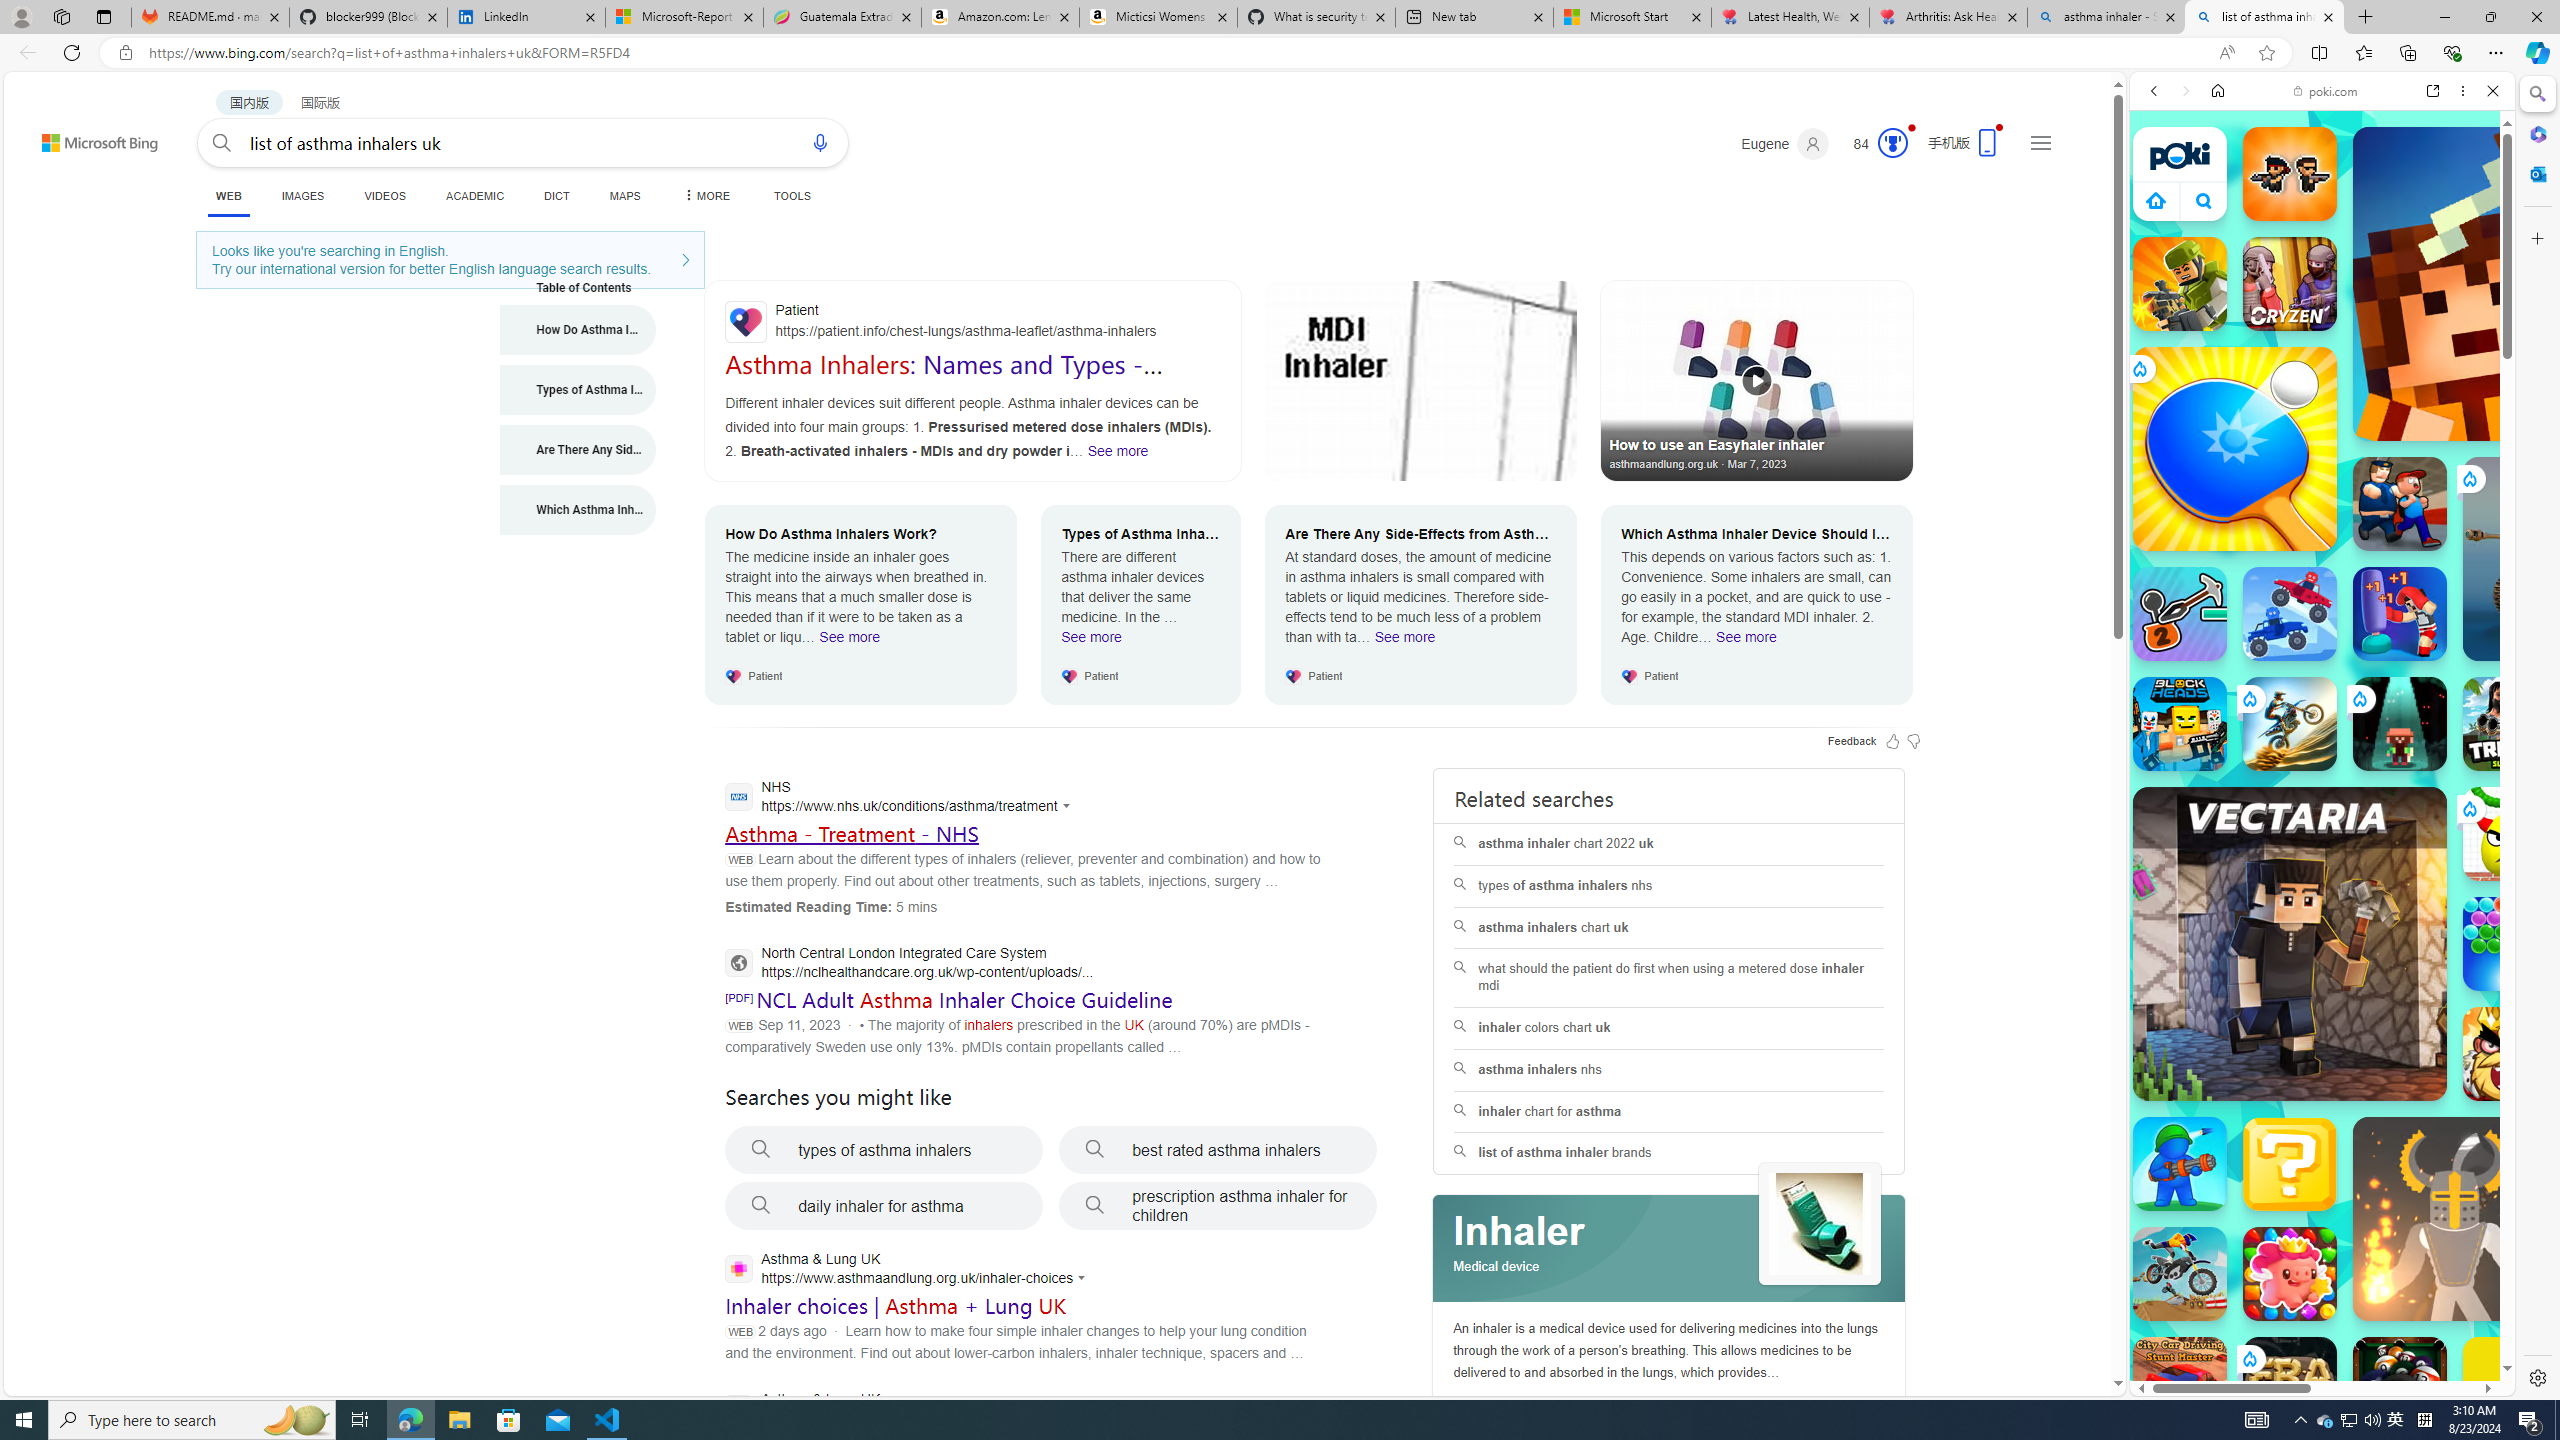  I want to click on Mystery Tile, so click(2290, 1164).